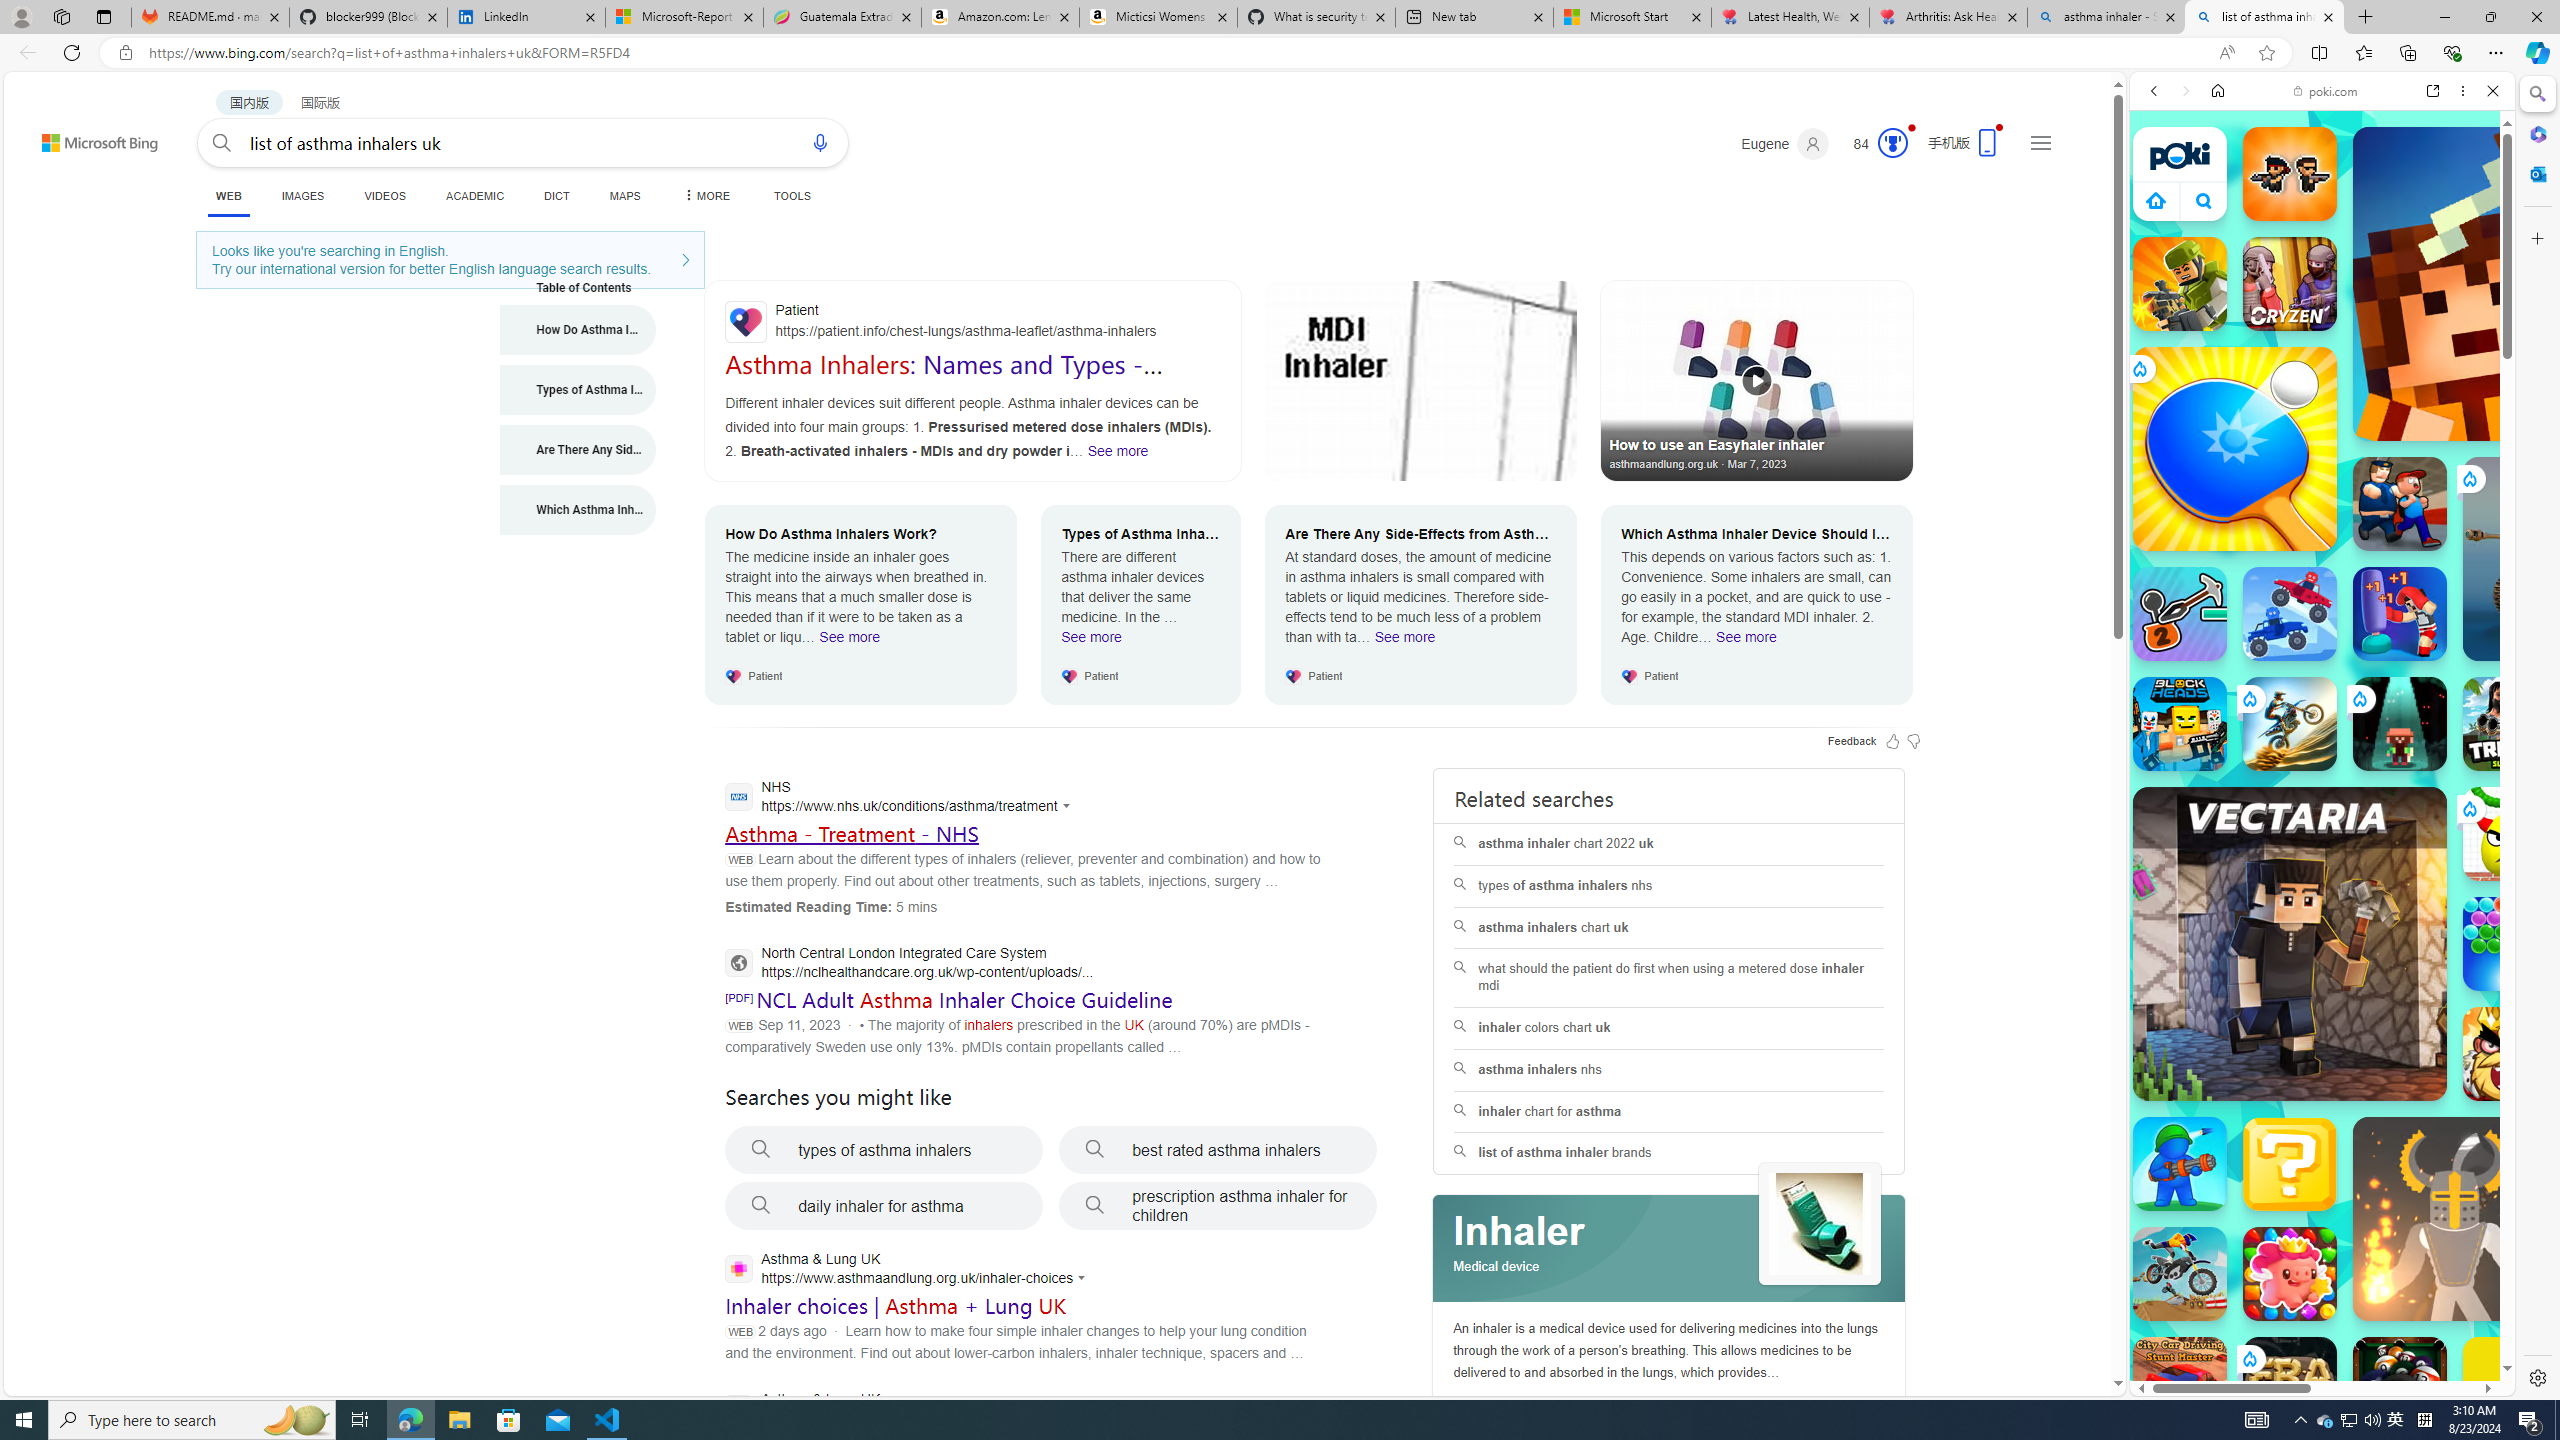  I want to click on Mystery Tile, so click(2290, 1164).